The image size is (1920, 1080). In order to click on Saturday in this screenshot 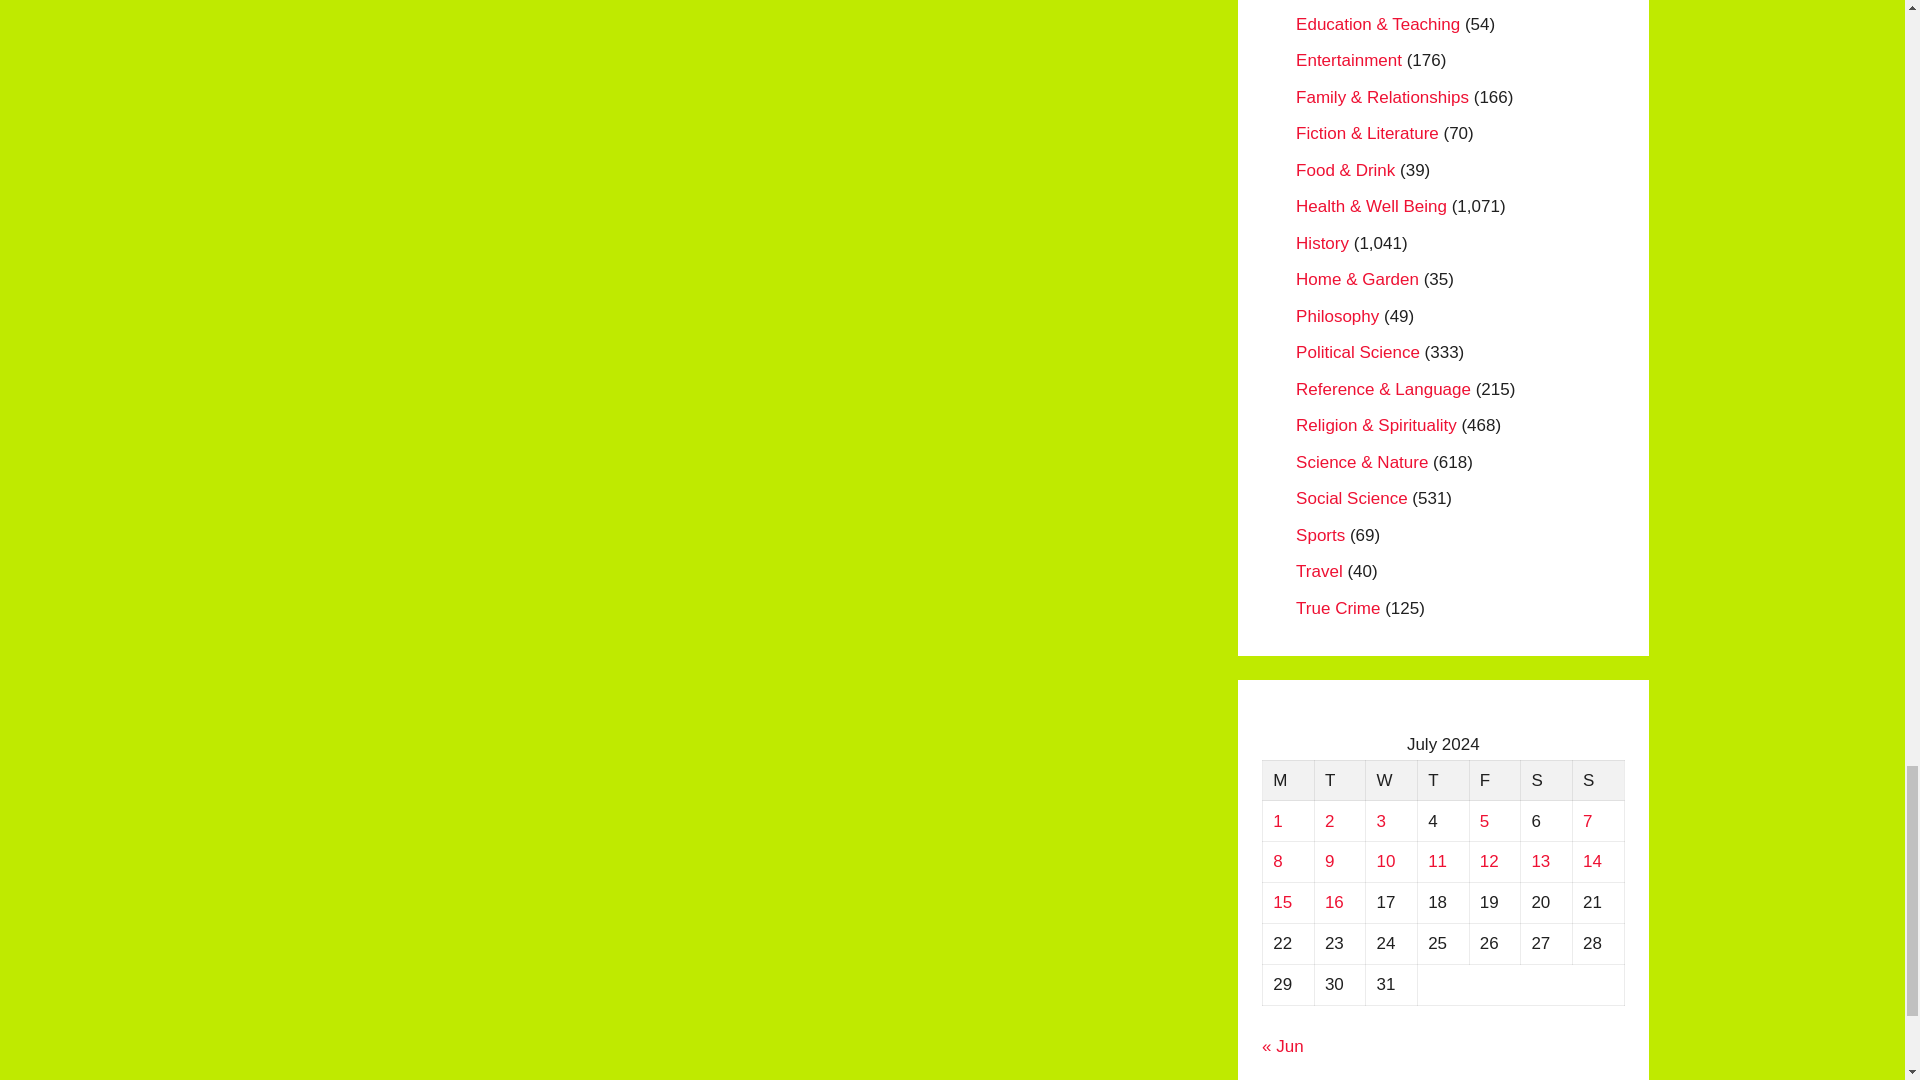, I will do `click(1546, 780)`.